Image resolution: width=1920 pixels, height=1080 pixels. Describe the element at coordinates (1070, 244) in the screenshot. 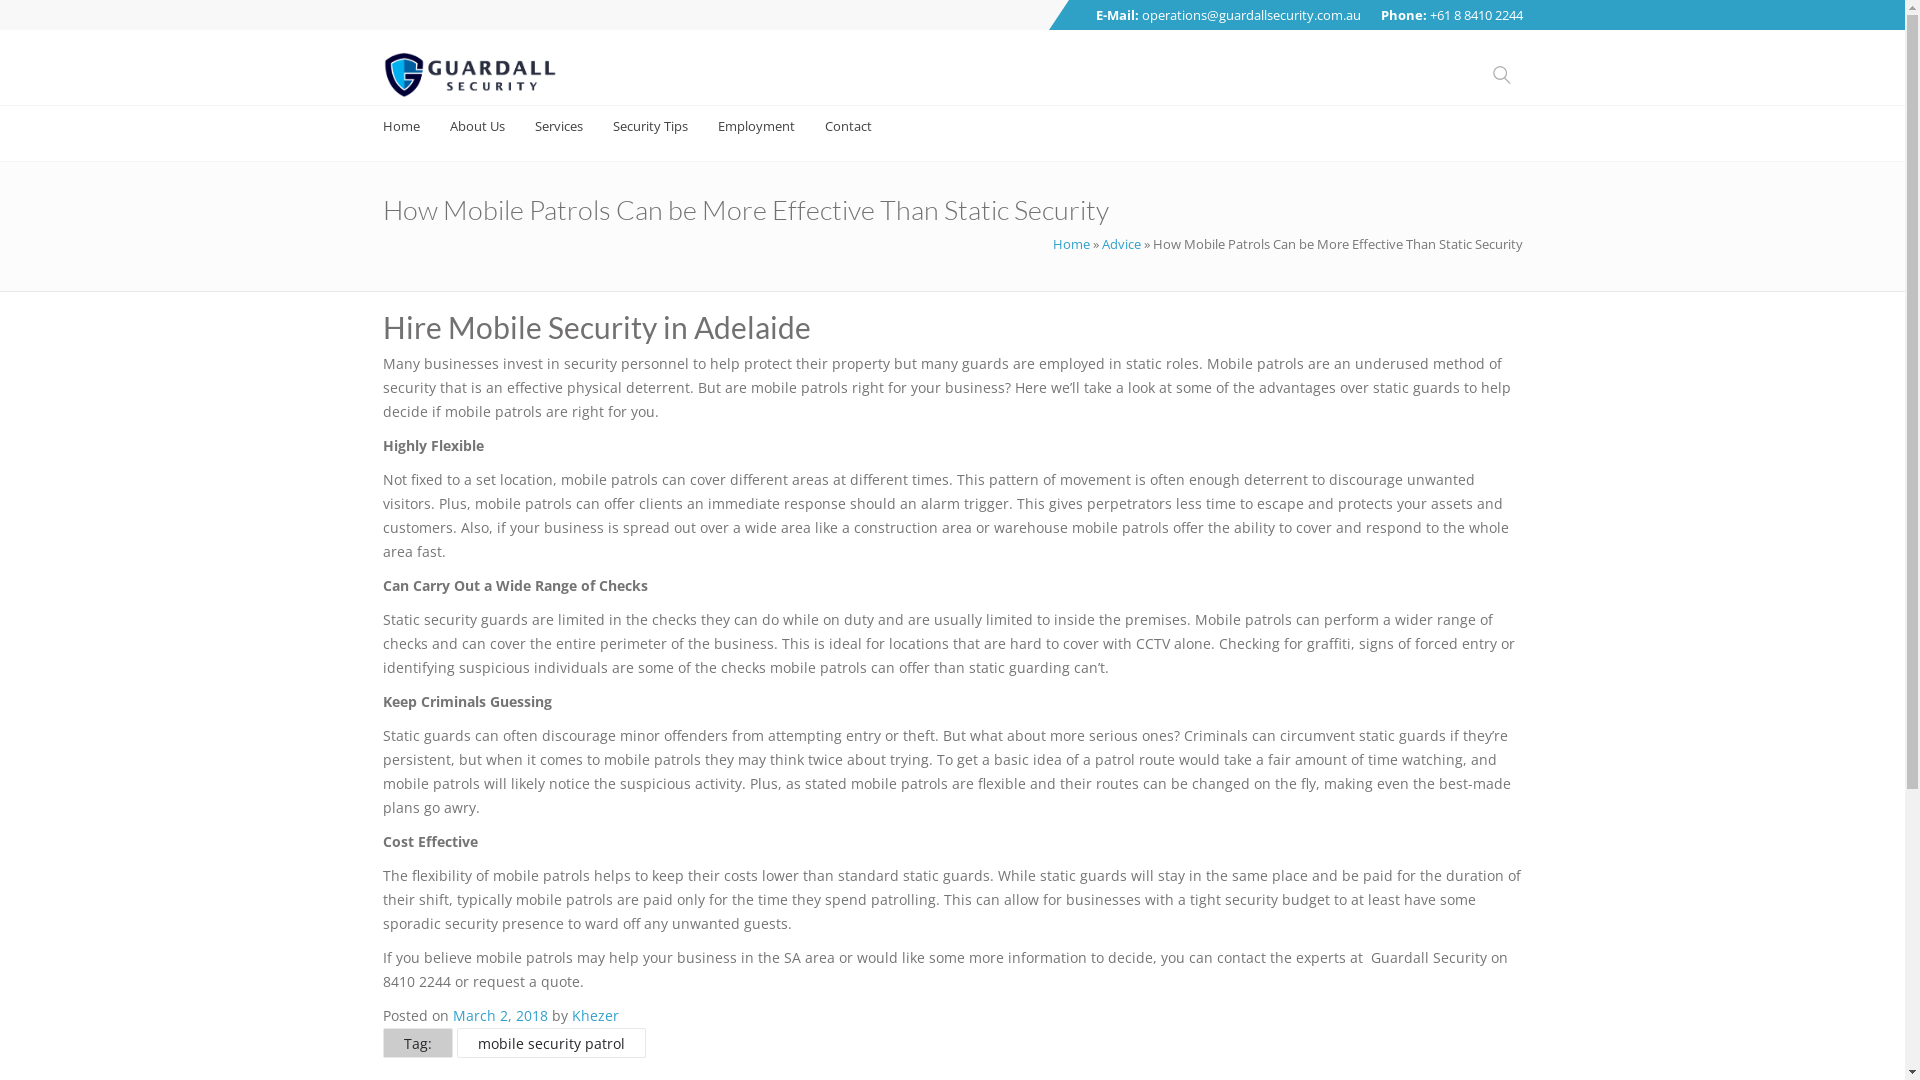

I see `Home` at that location.